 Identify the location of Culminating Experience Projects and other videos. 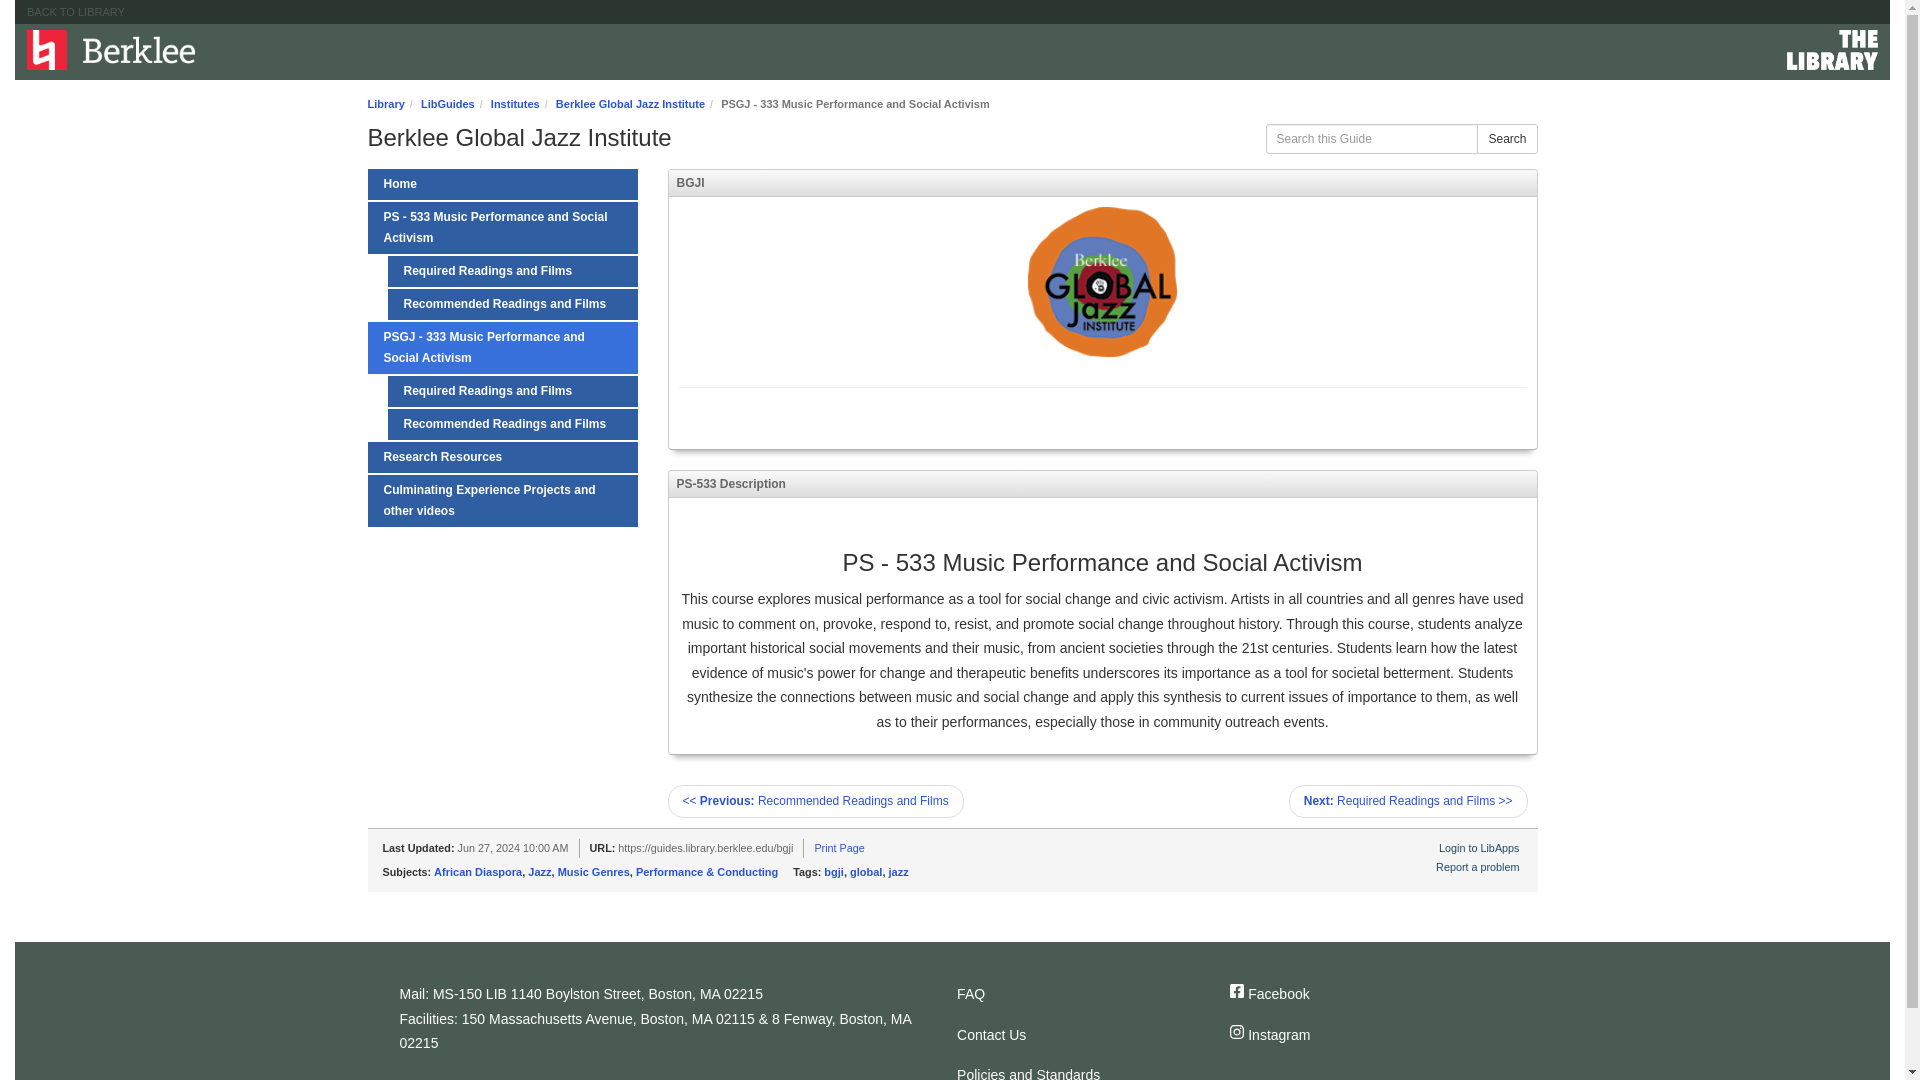
(502, 501).